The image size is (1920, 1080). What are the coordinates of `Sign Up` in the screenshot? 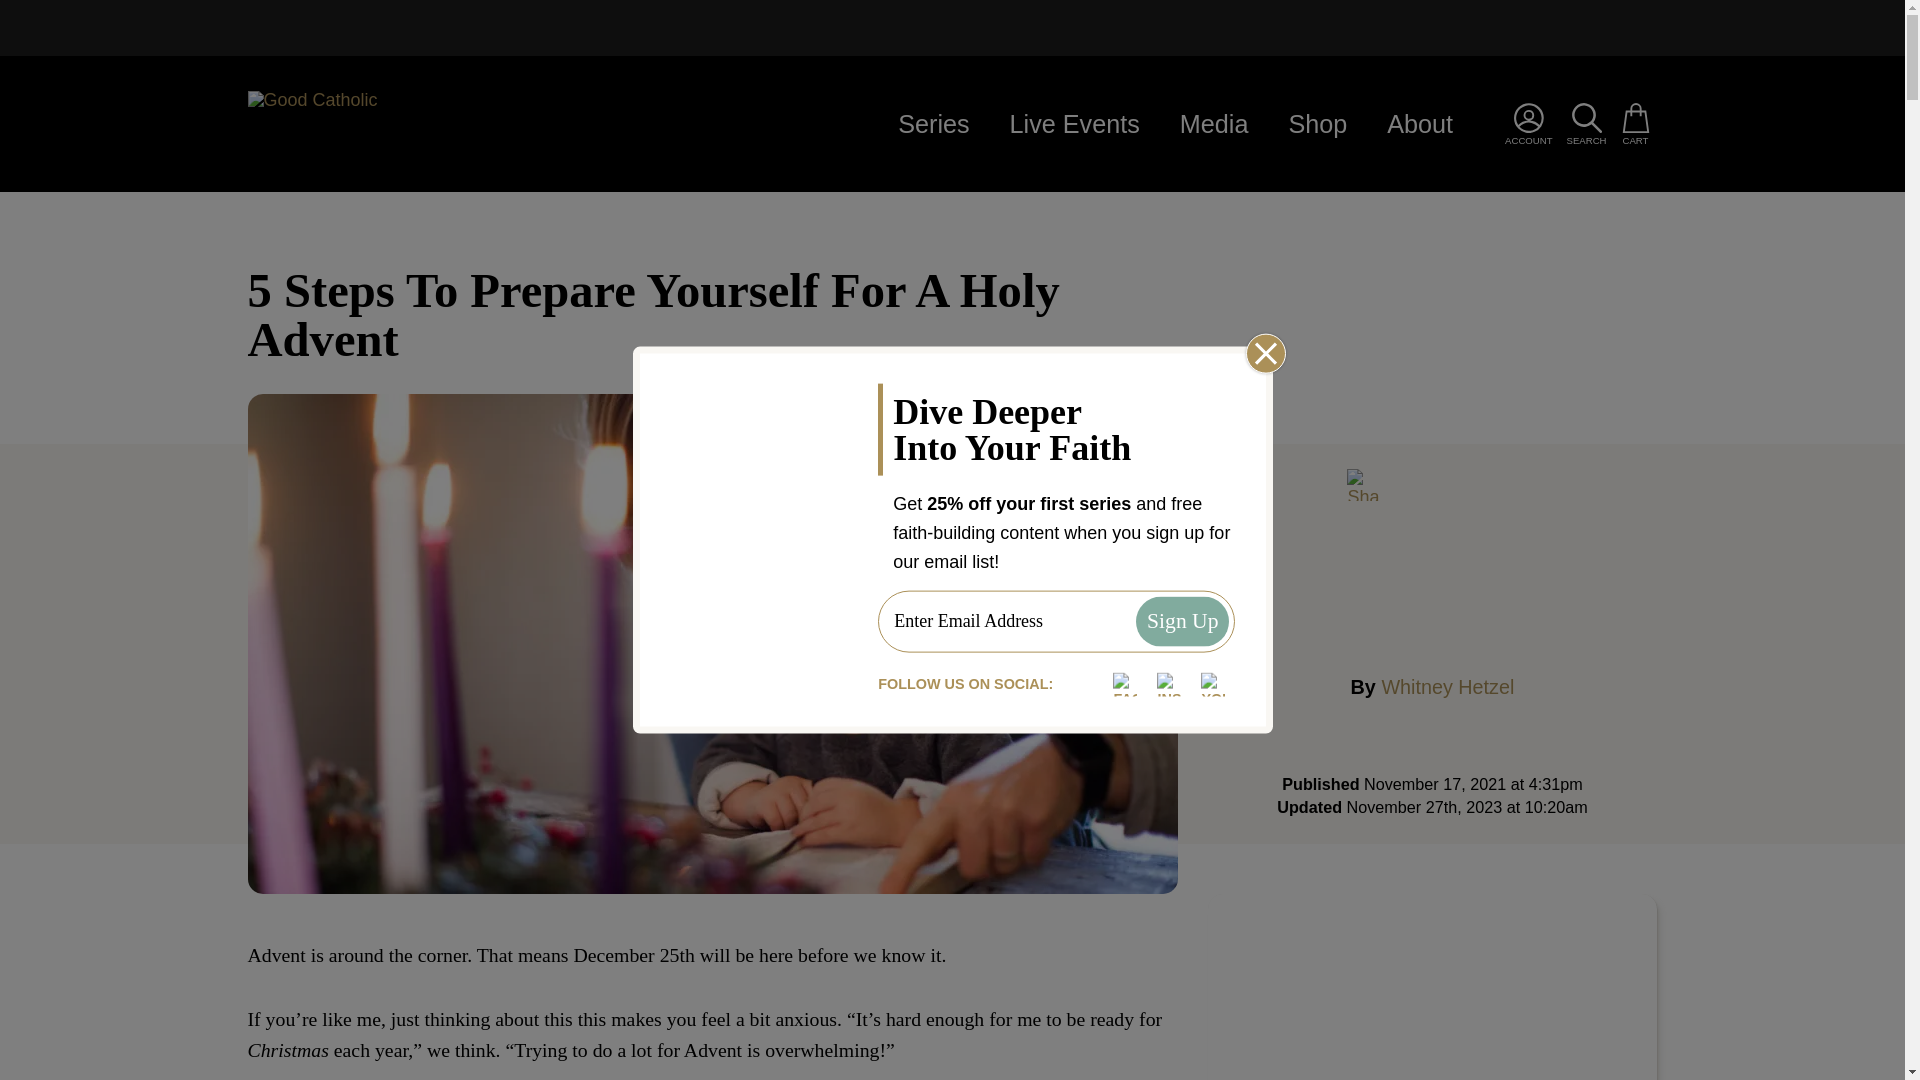 It's located at (1317, 124).